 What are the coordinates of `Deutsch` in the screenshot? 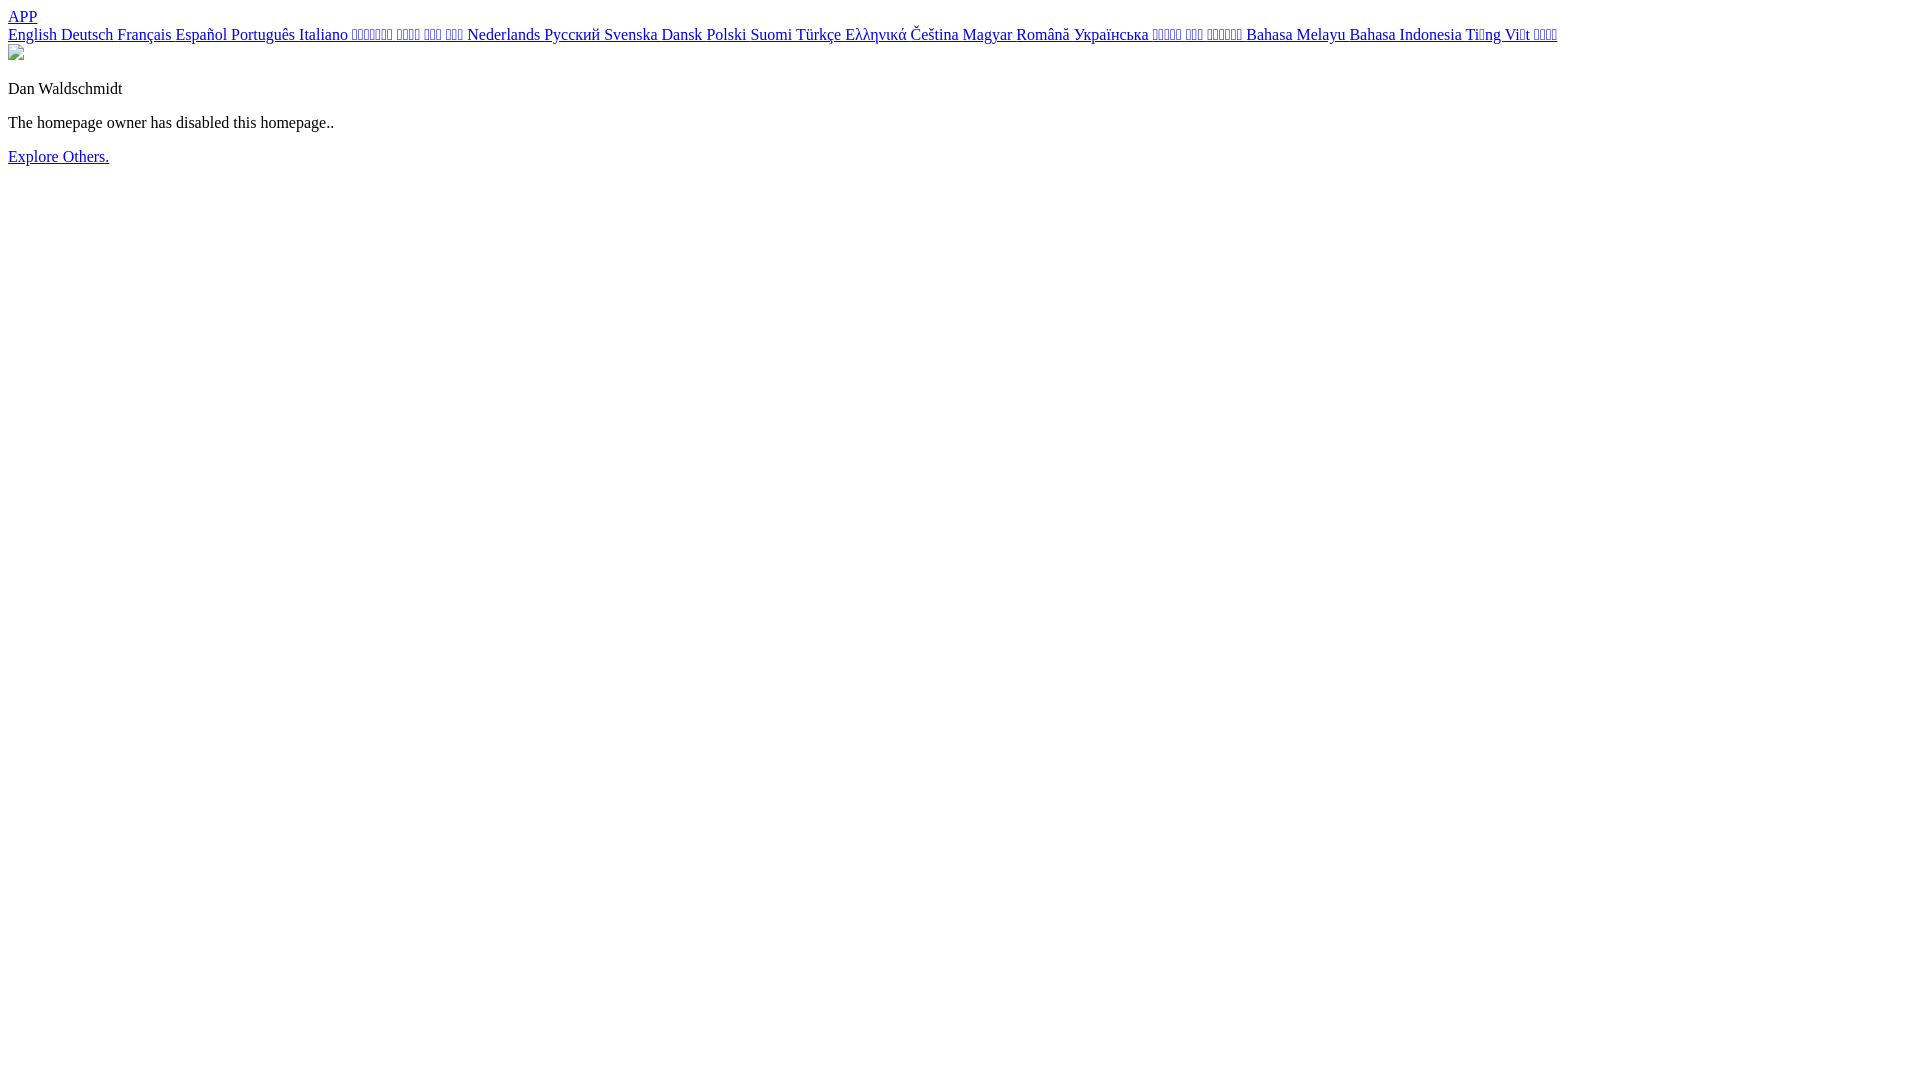 It's located at (89, 34).